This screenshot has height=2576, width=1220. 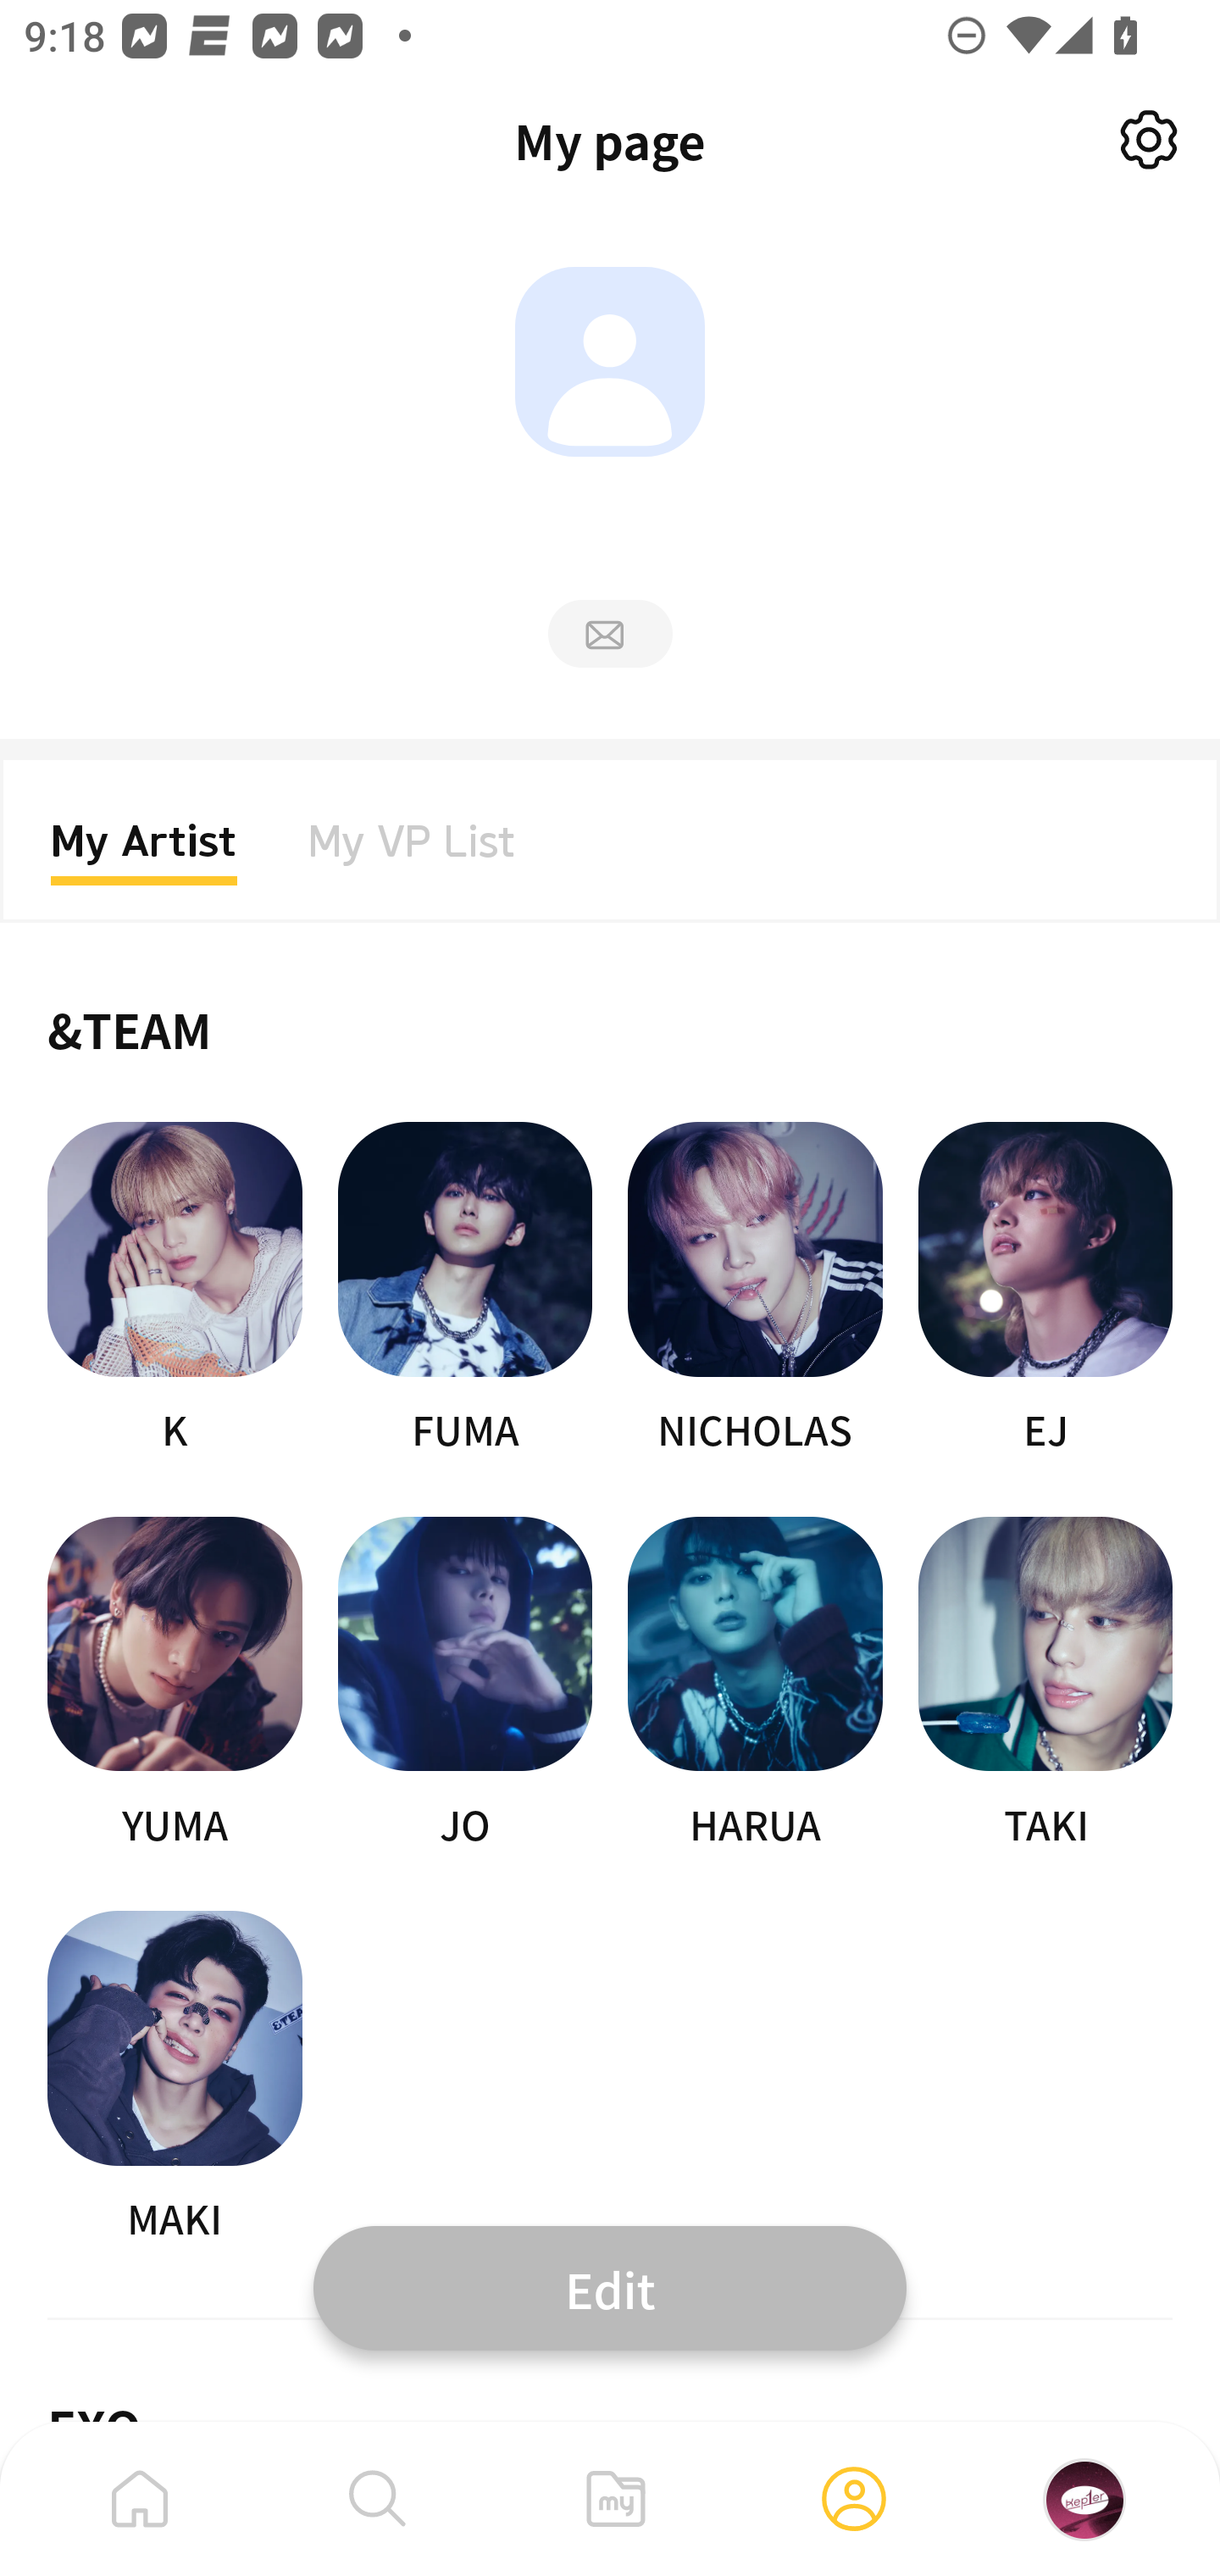 I want to click on TAKI, so click(x=1045, y=1685).